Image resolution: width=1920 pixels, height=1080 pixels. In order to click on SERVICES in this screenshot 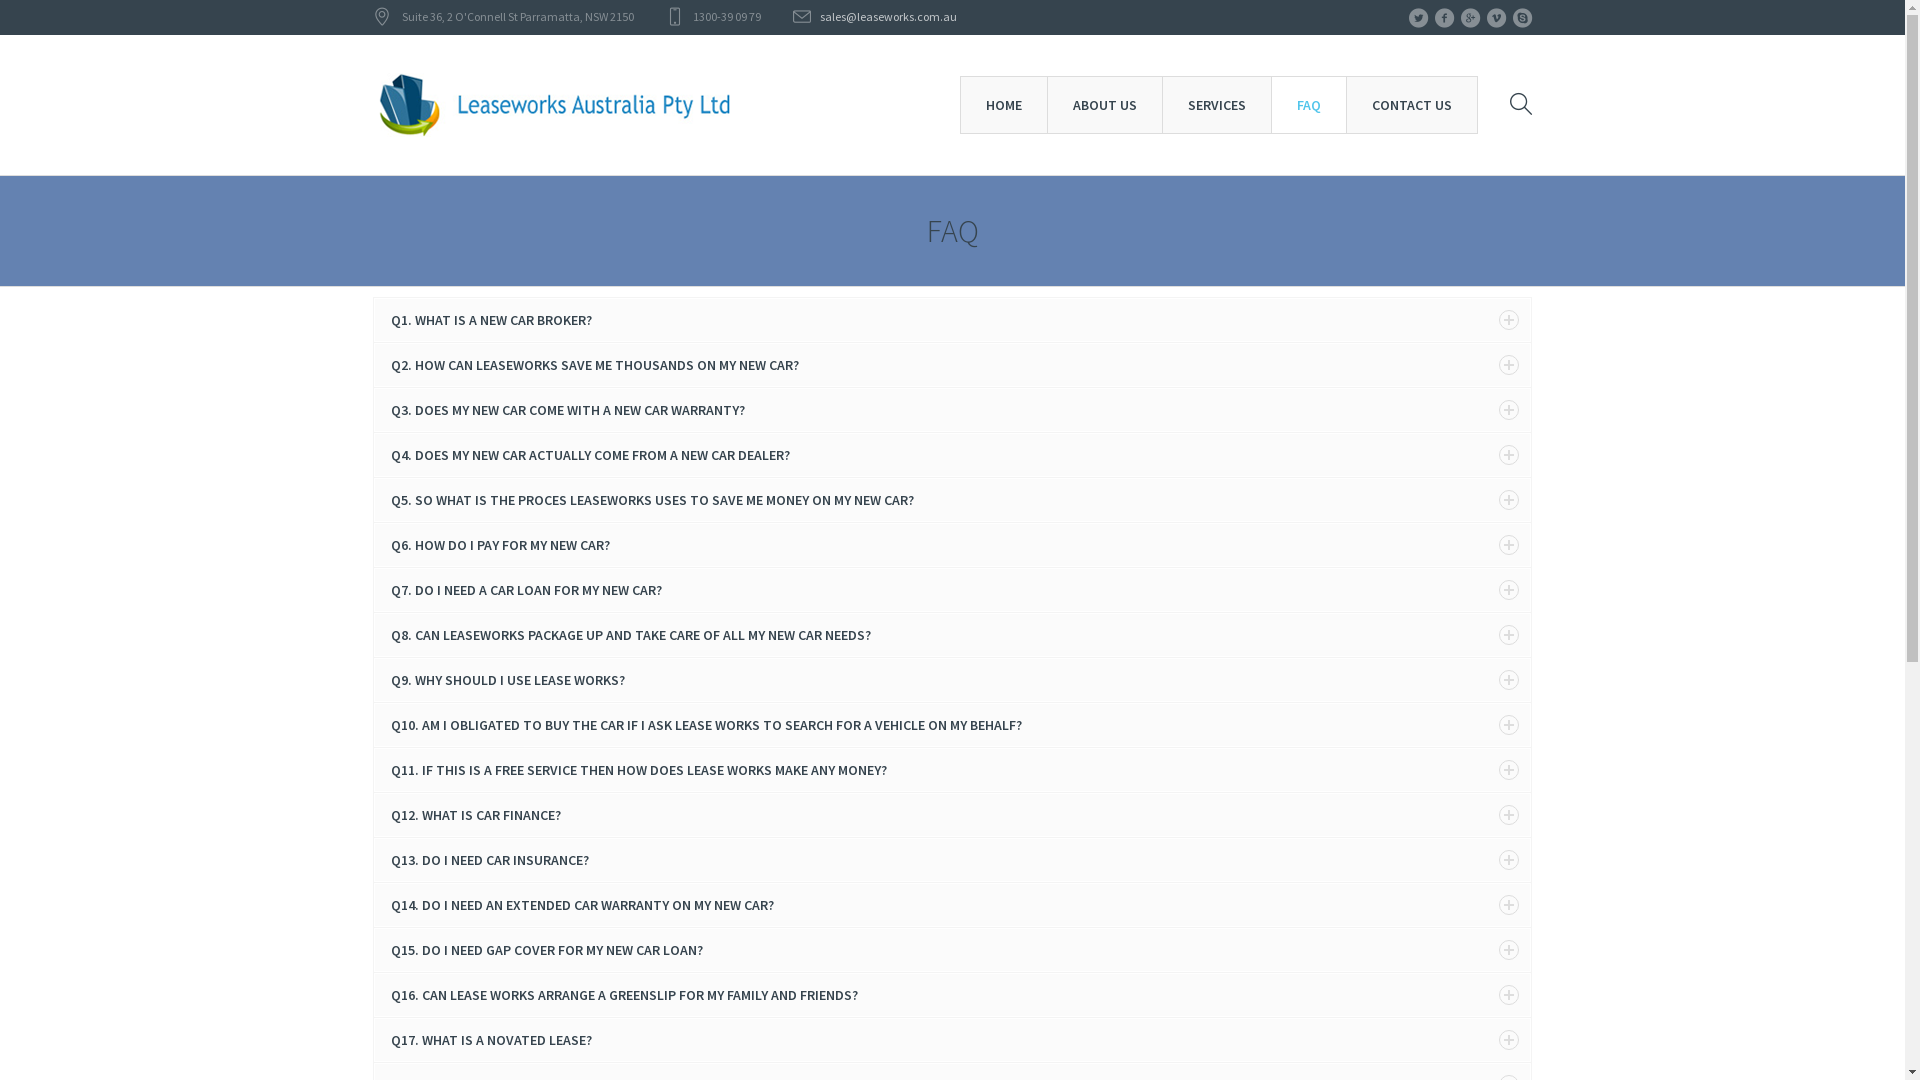, I will do `click(1217, 105)`.